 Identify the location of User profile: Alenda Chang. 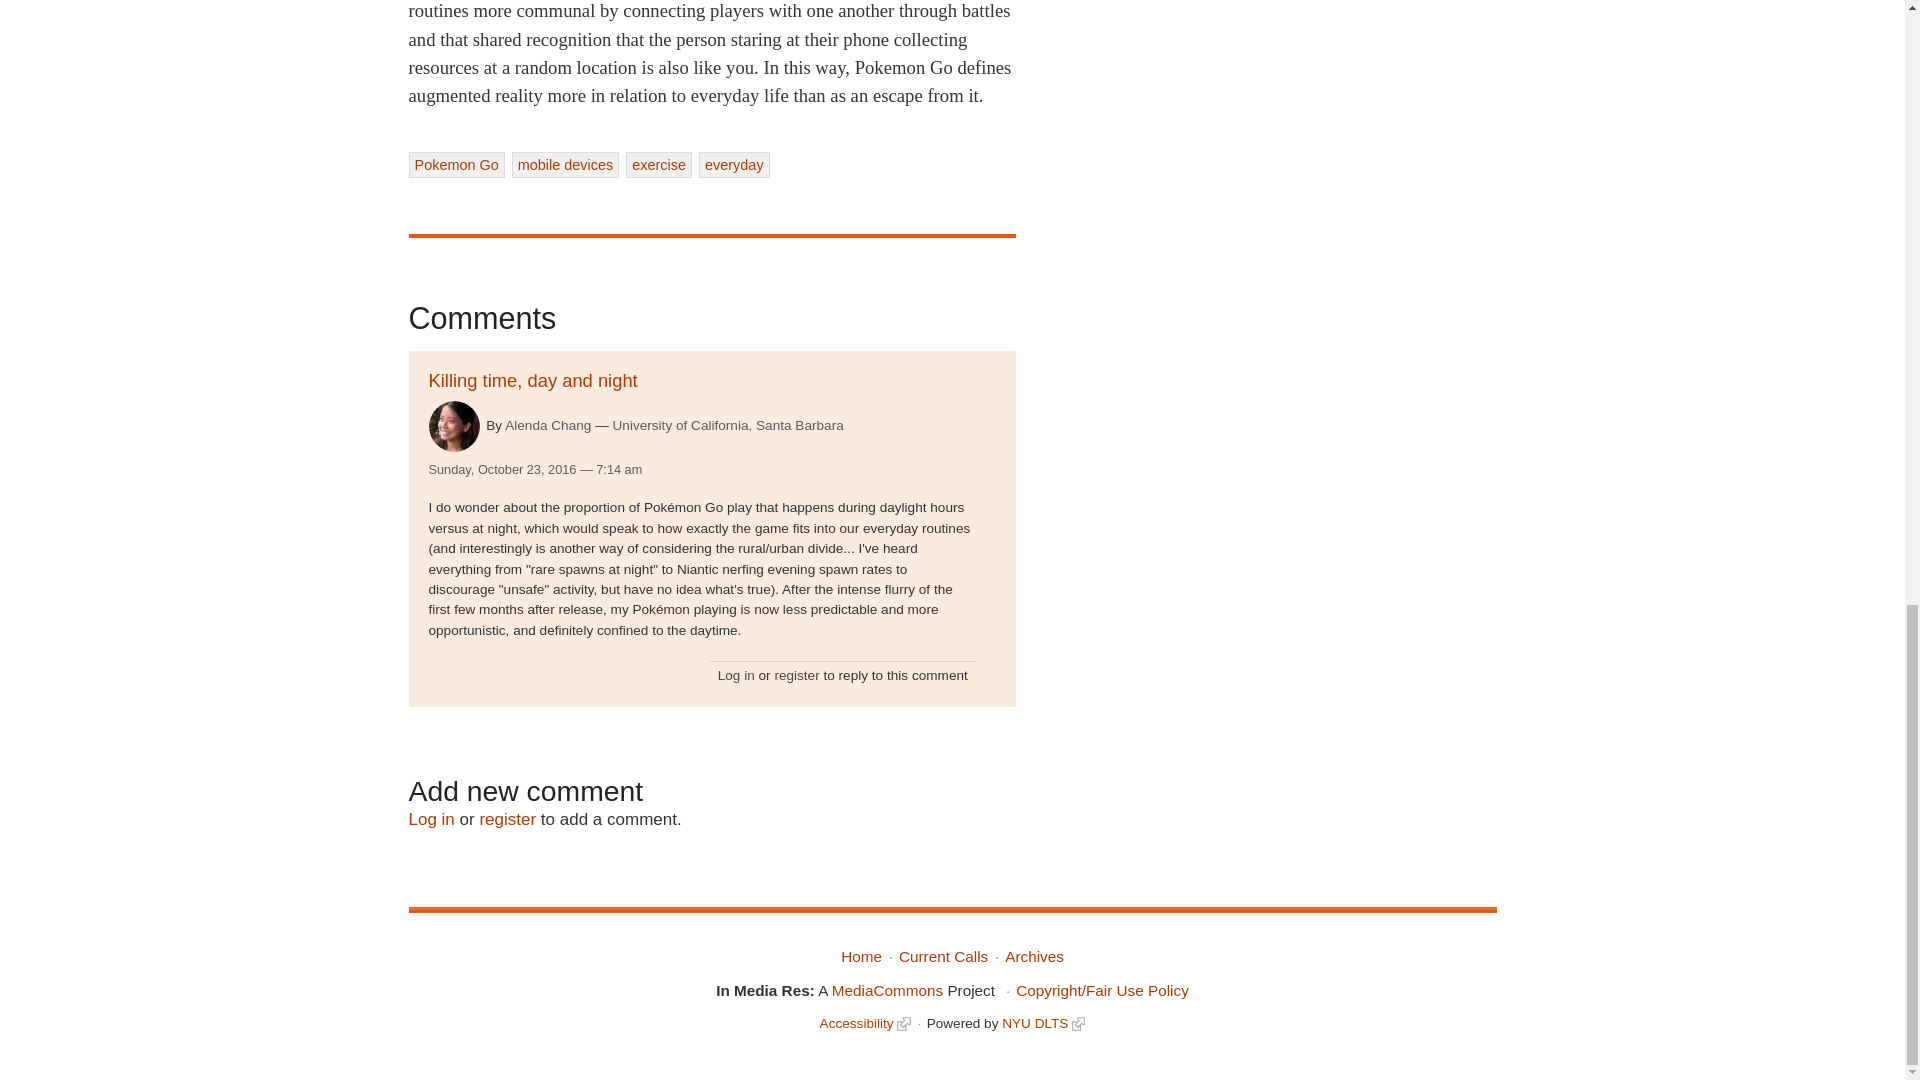
(548, 425).